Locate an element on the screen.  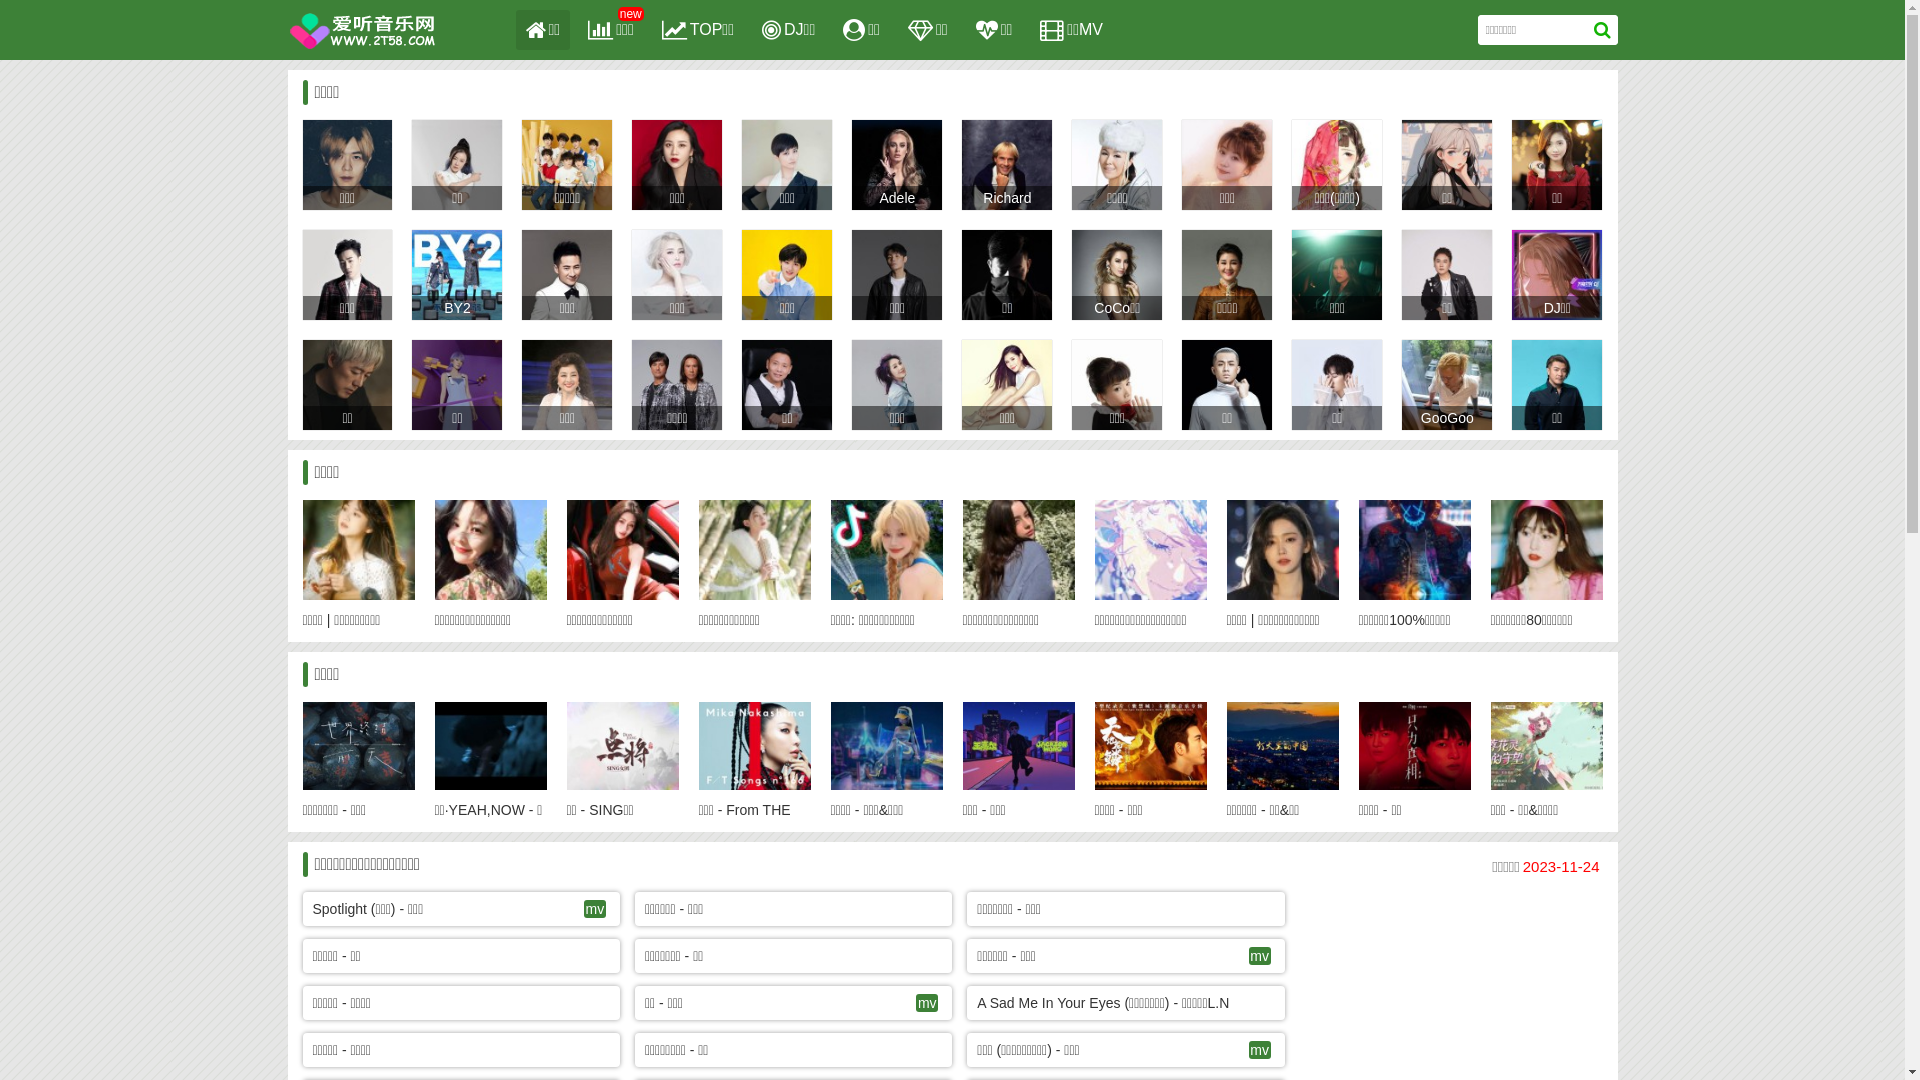
mv is located at coordinates (1260, 956).